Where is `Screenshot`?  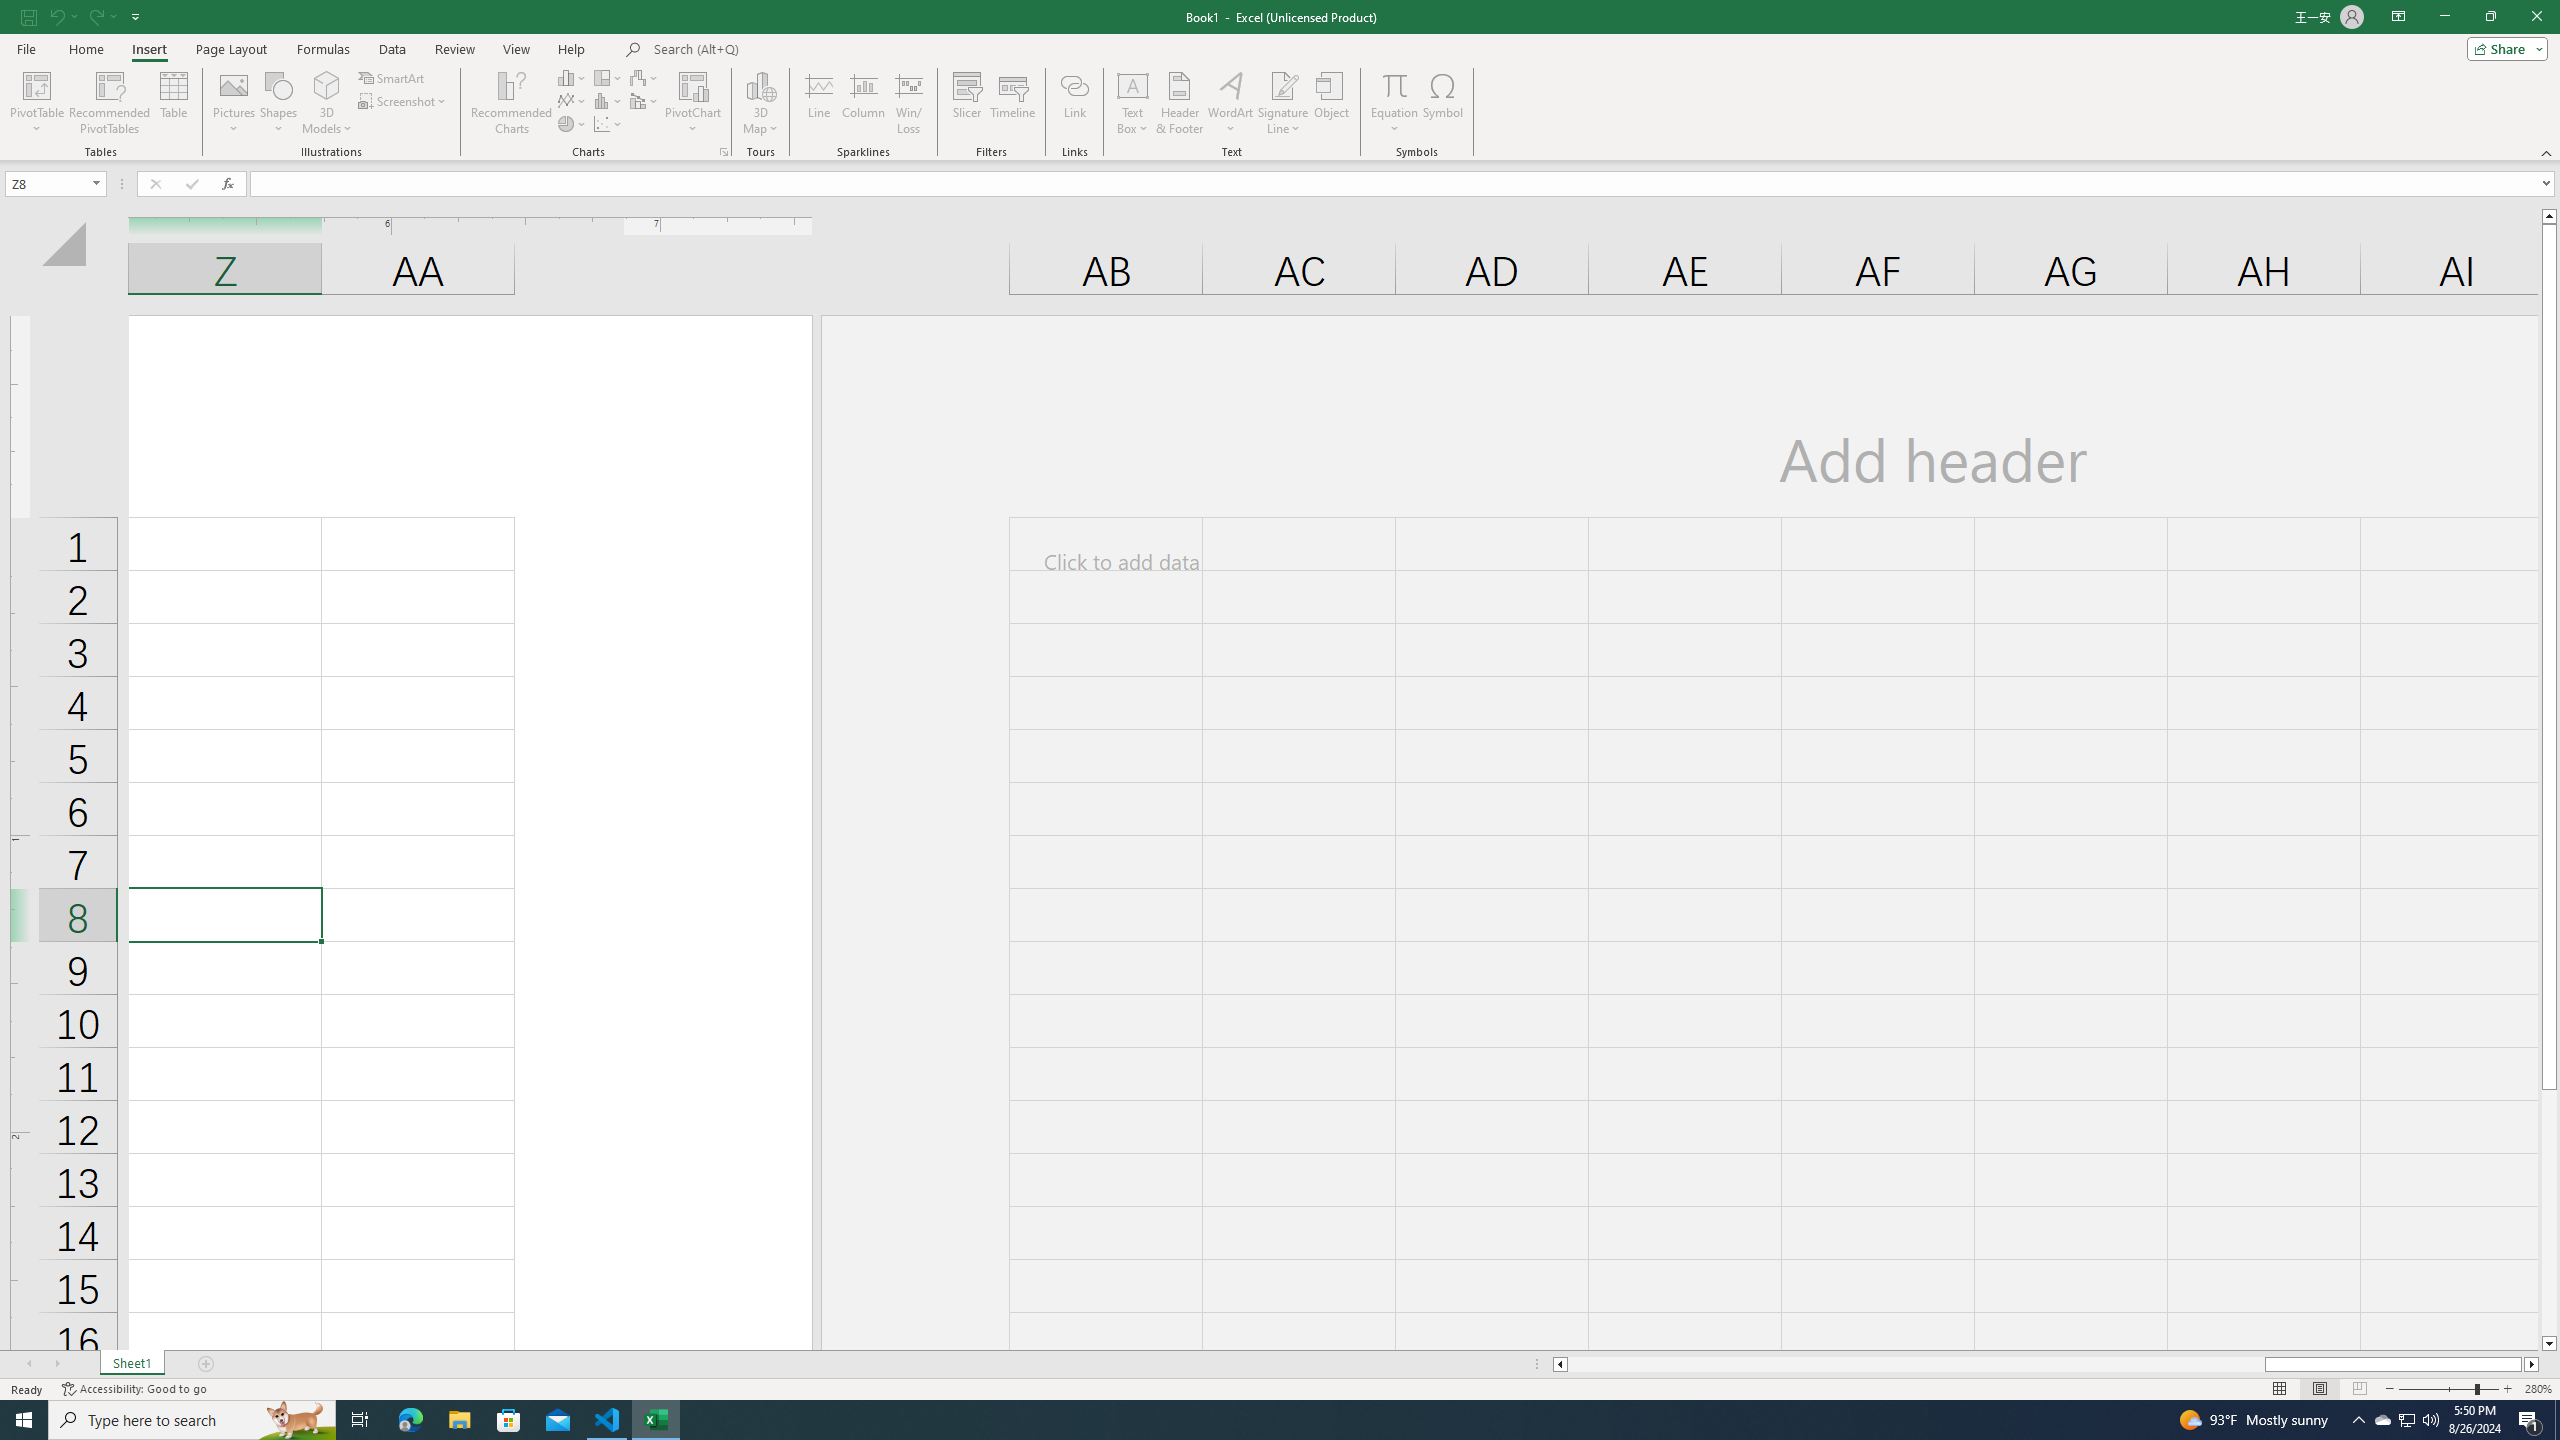 Screenshot is located at coordinates (404, 100).